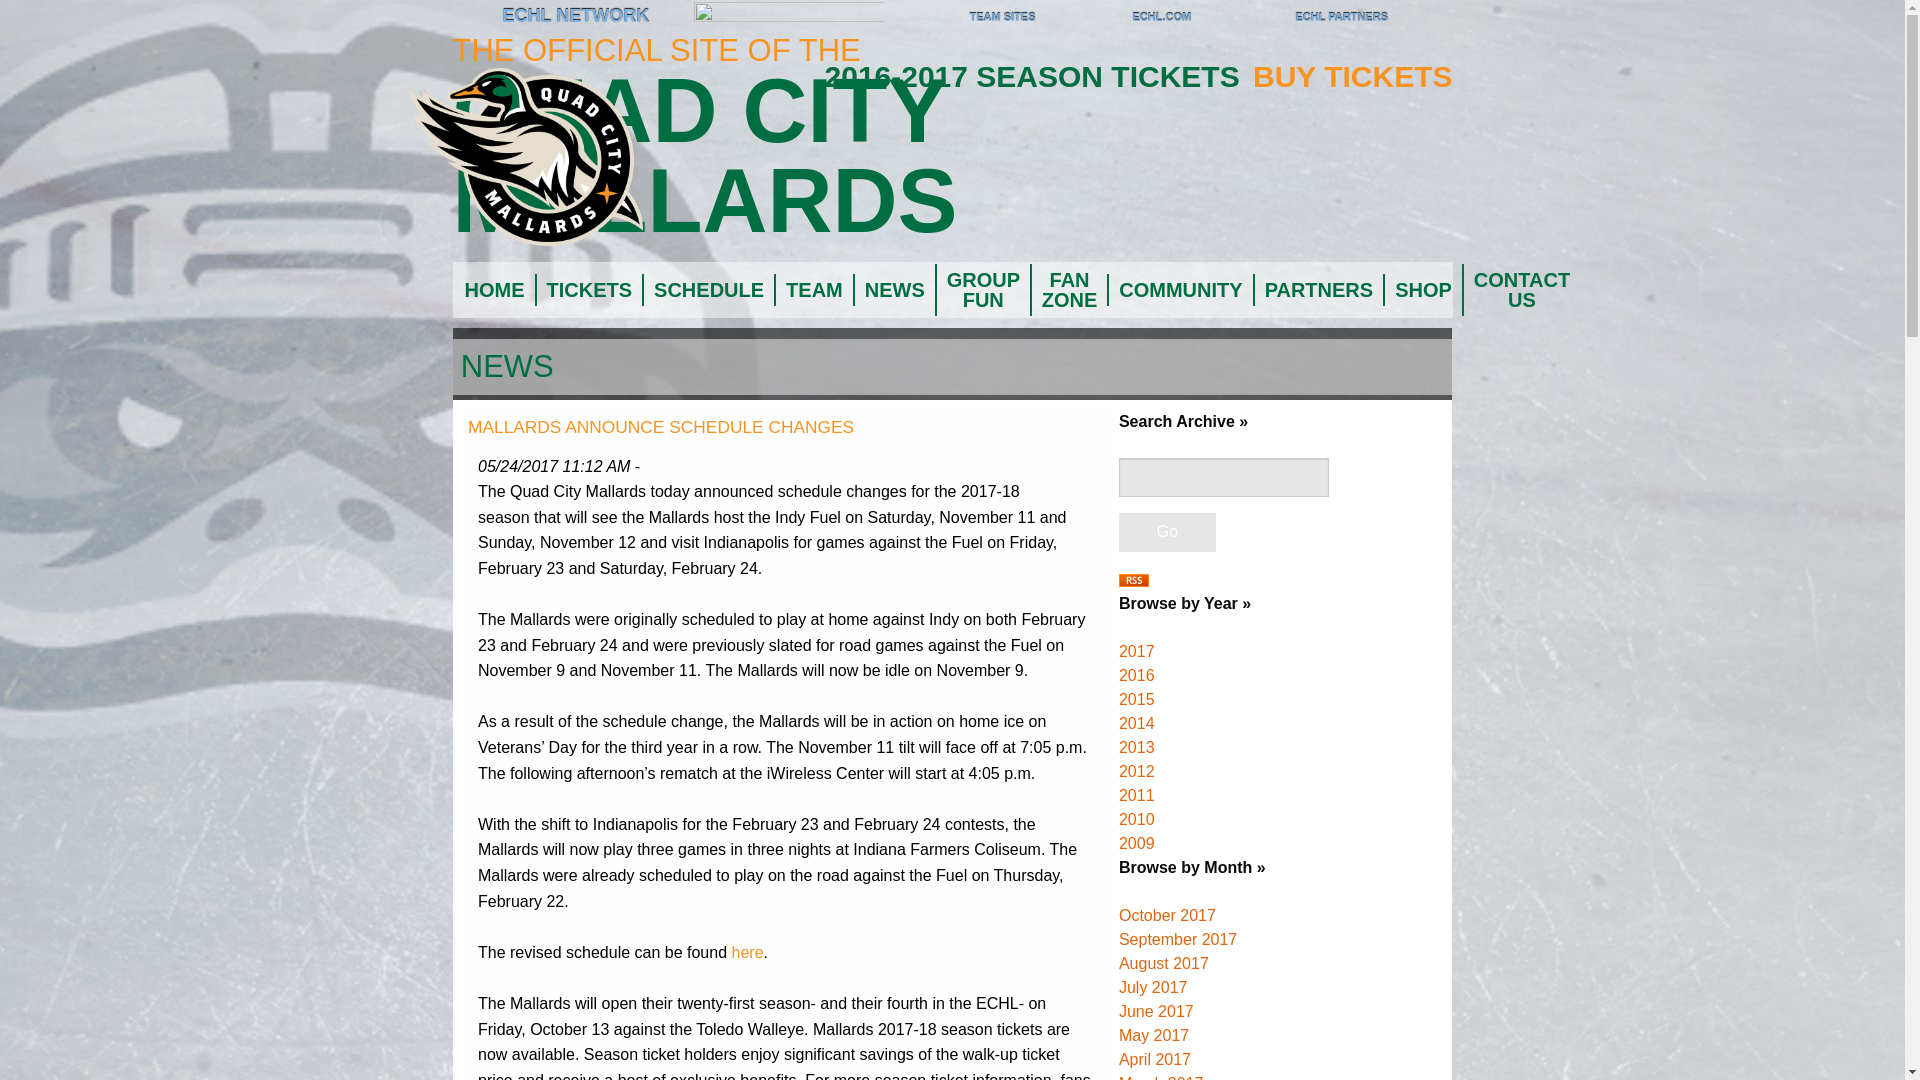  I want to click on 2016-2017 SEASON TICKETS, so click(1037, 76).